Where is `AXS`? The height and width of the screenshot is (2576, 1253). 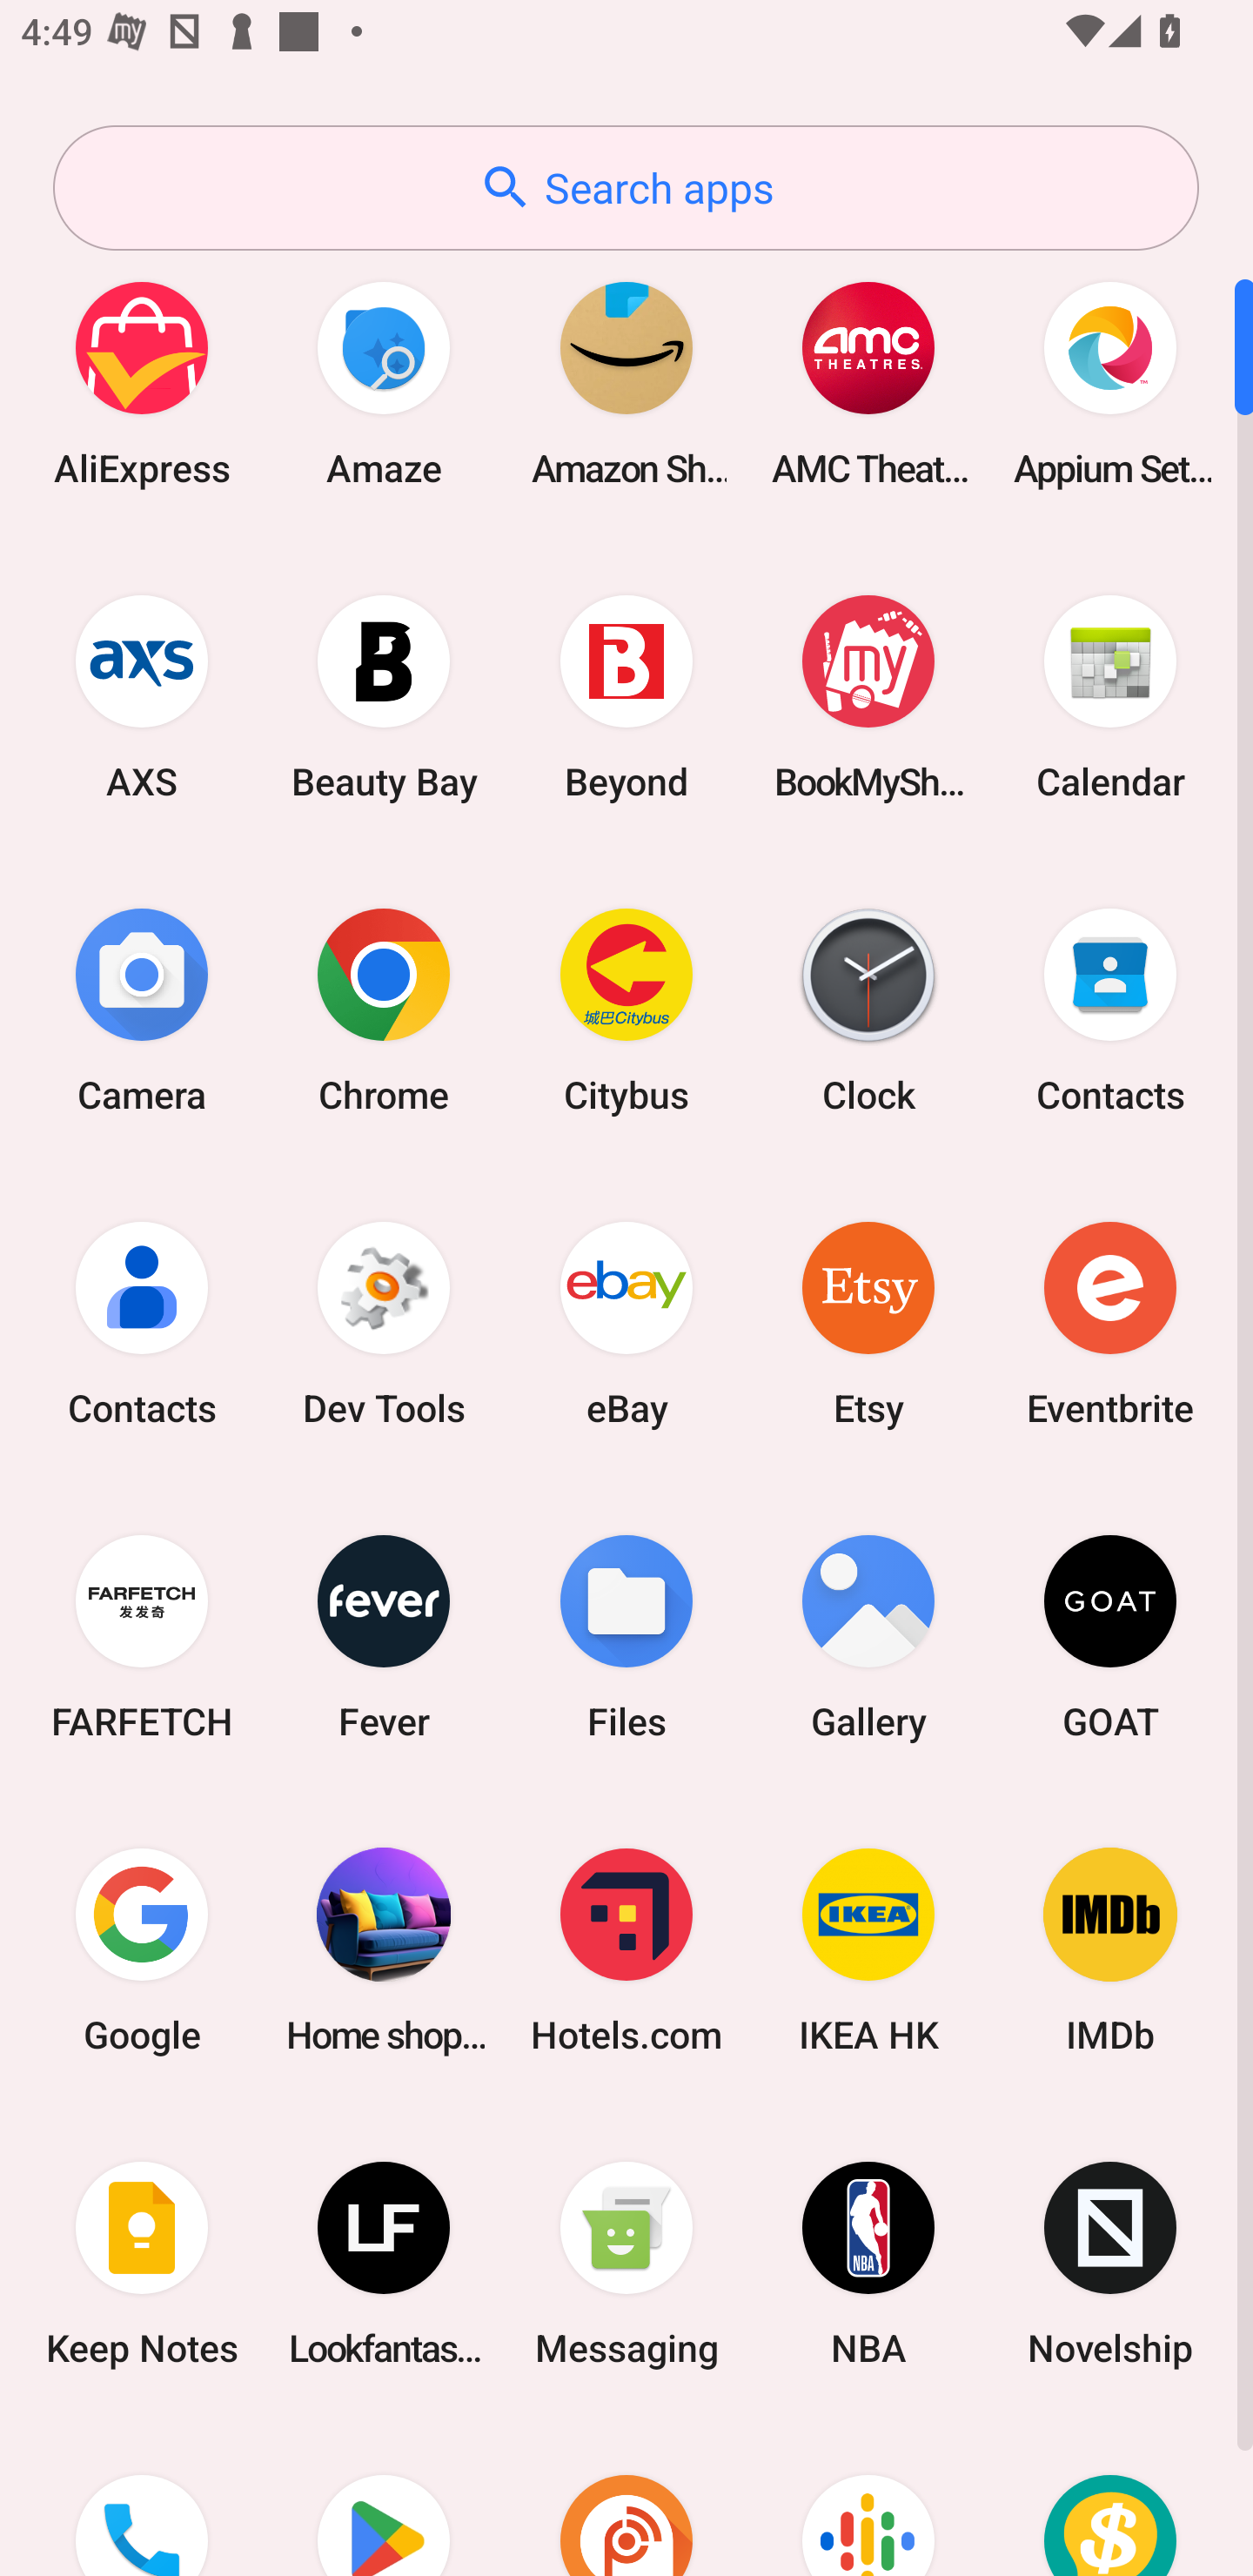 AXS is located at coordinates (142, 696).